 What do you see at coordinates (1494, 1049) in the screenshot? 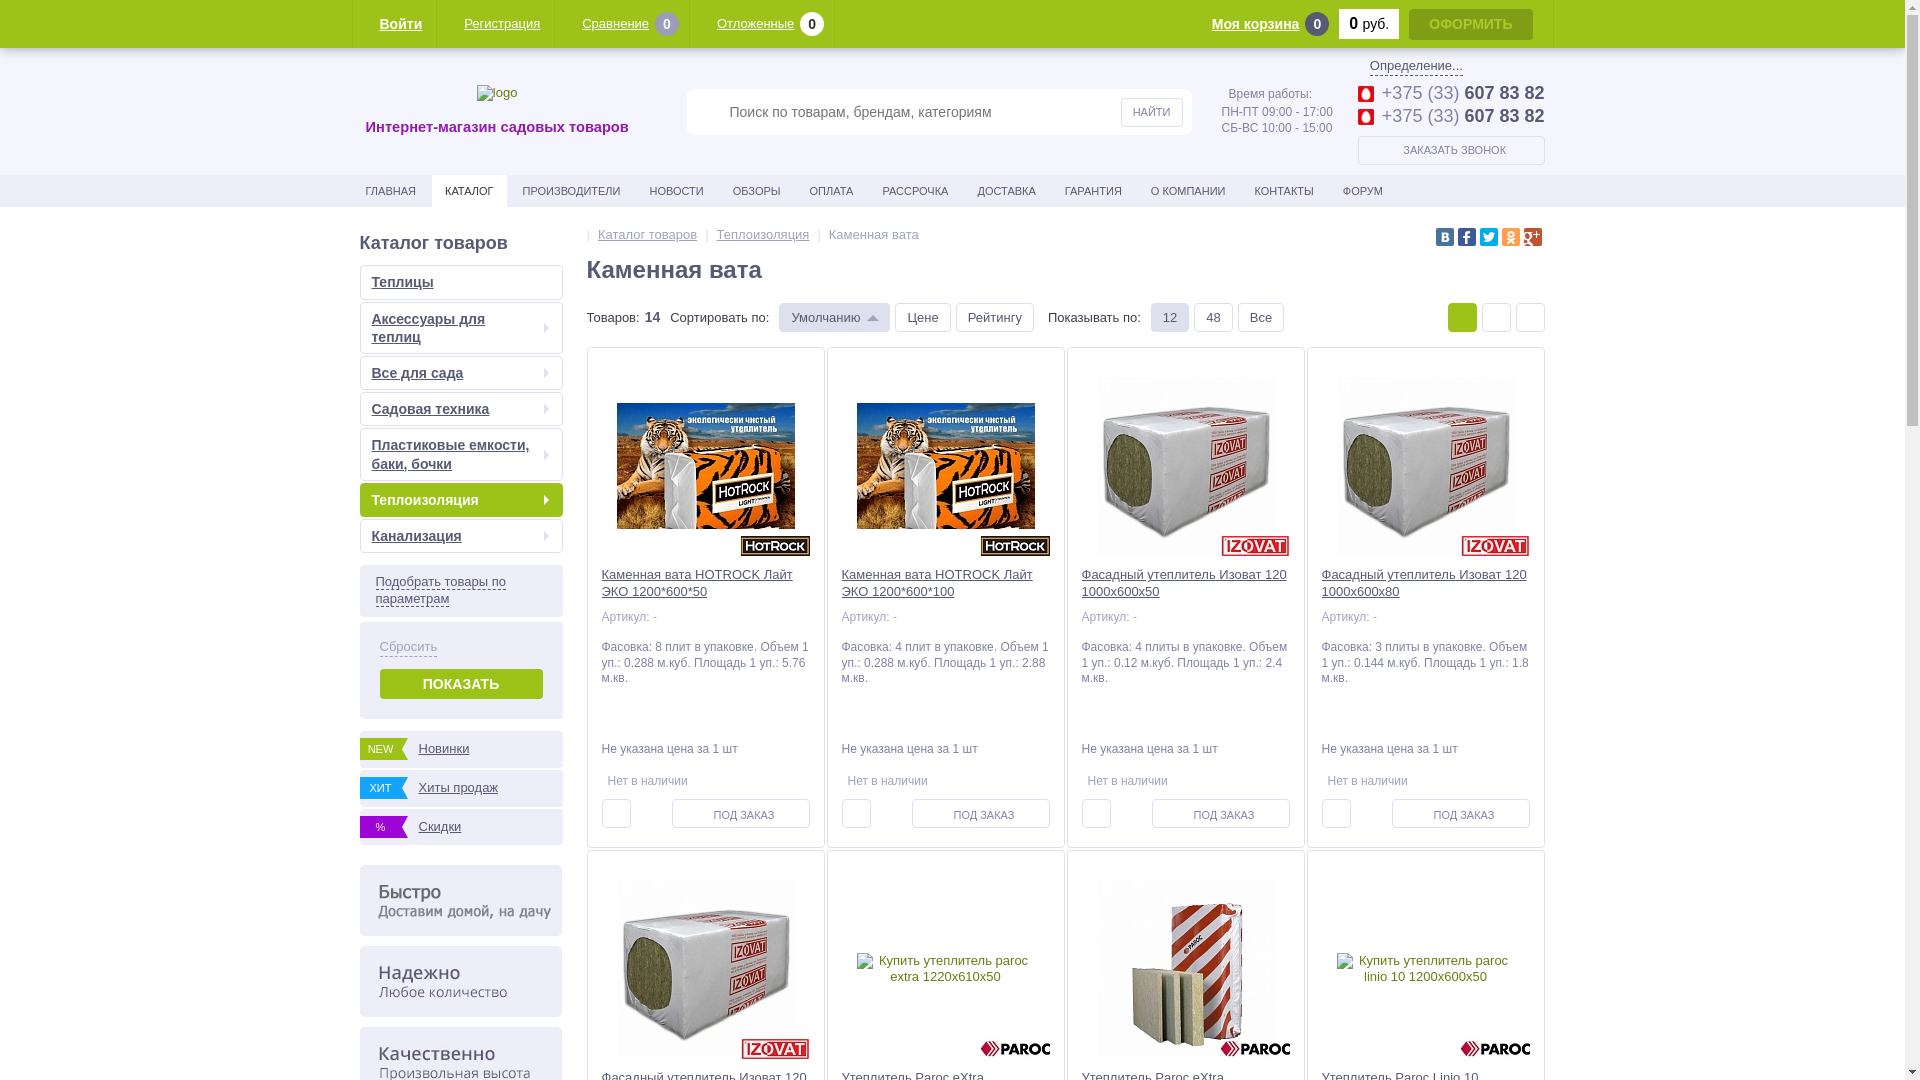
I see `Paroc` at bounding box center [1494, 1049].